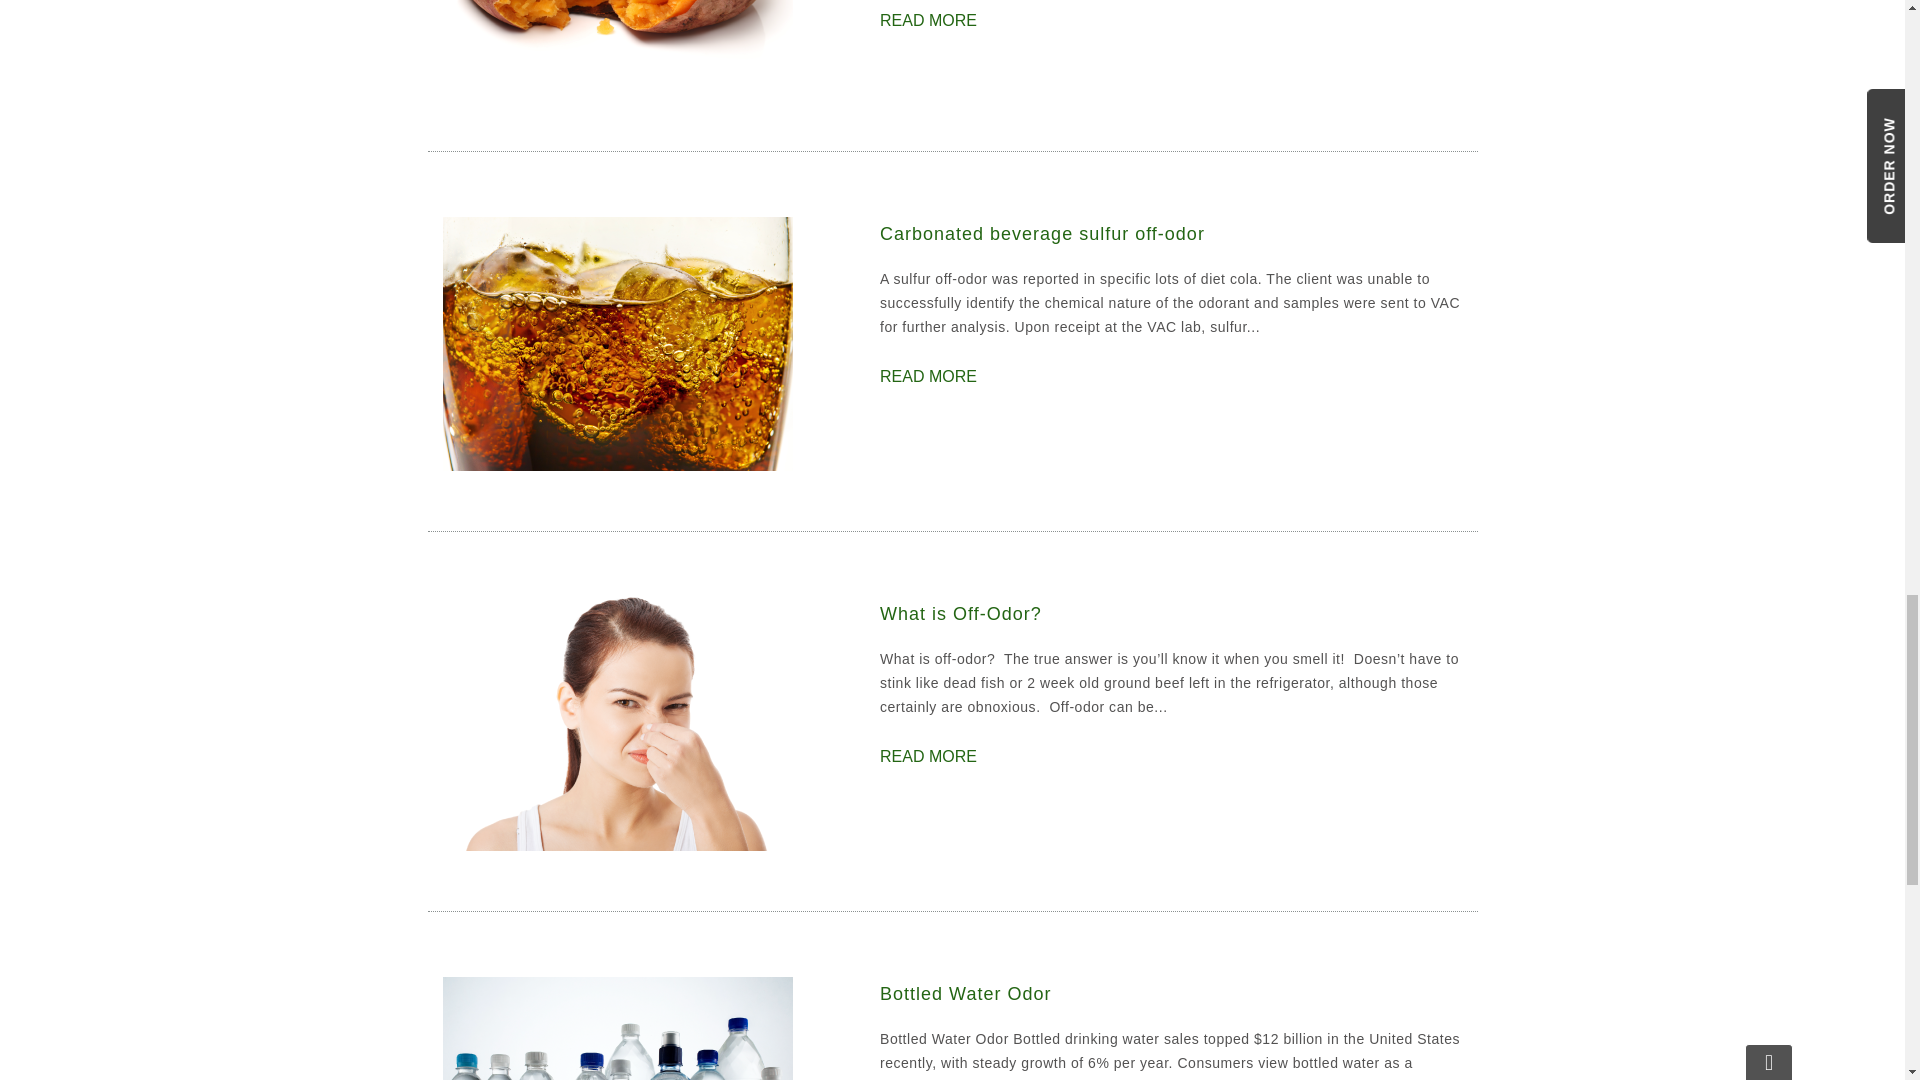  Describe the element at coordinates (616, 343) in the screenshot. I see `Carbonated beverage sulfur off-odor` at that location.